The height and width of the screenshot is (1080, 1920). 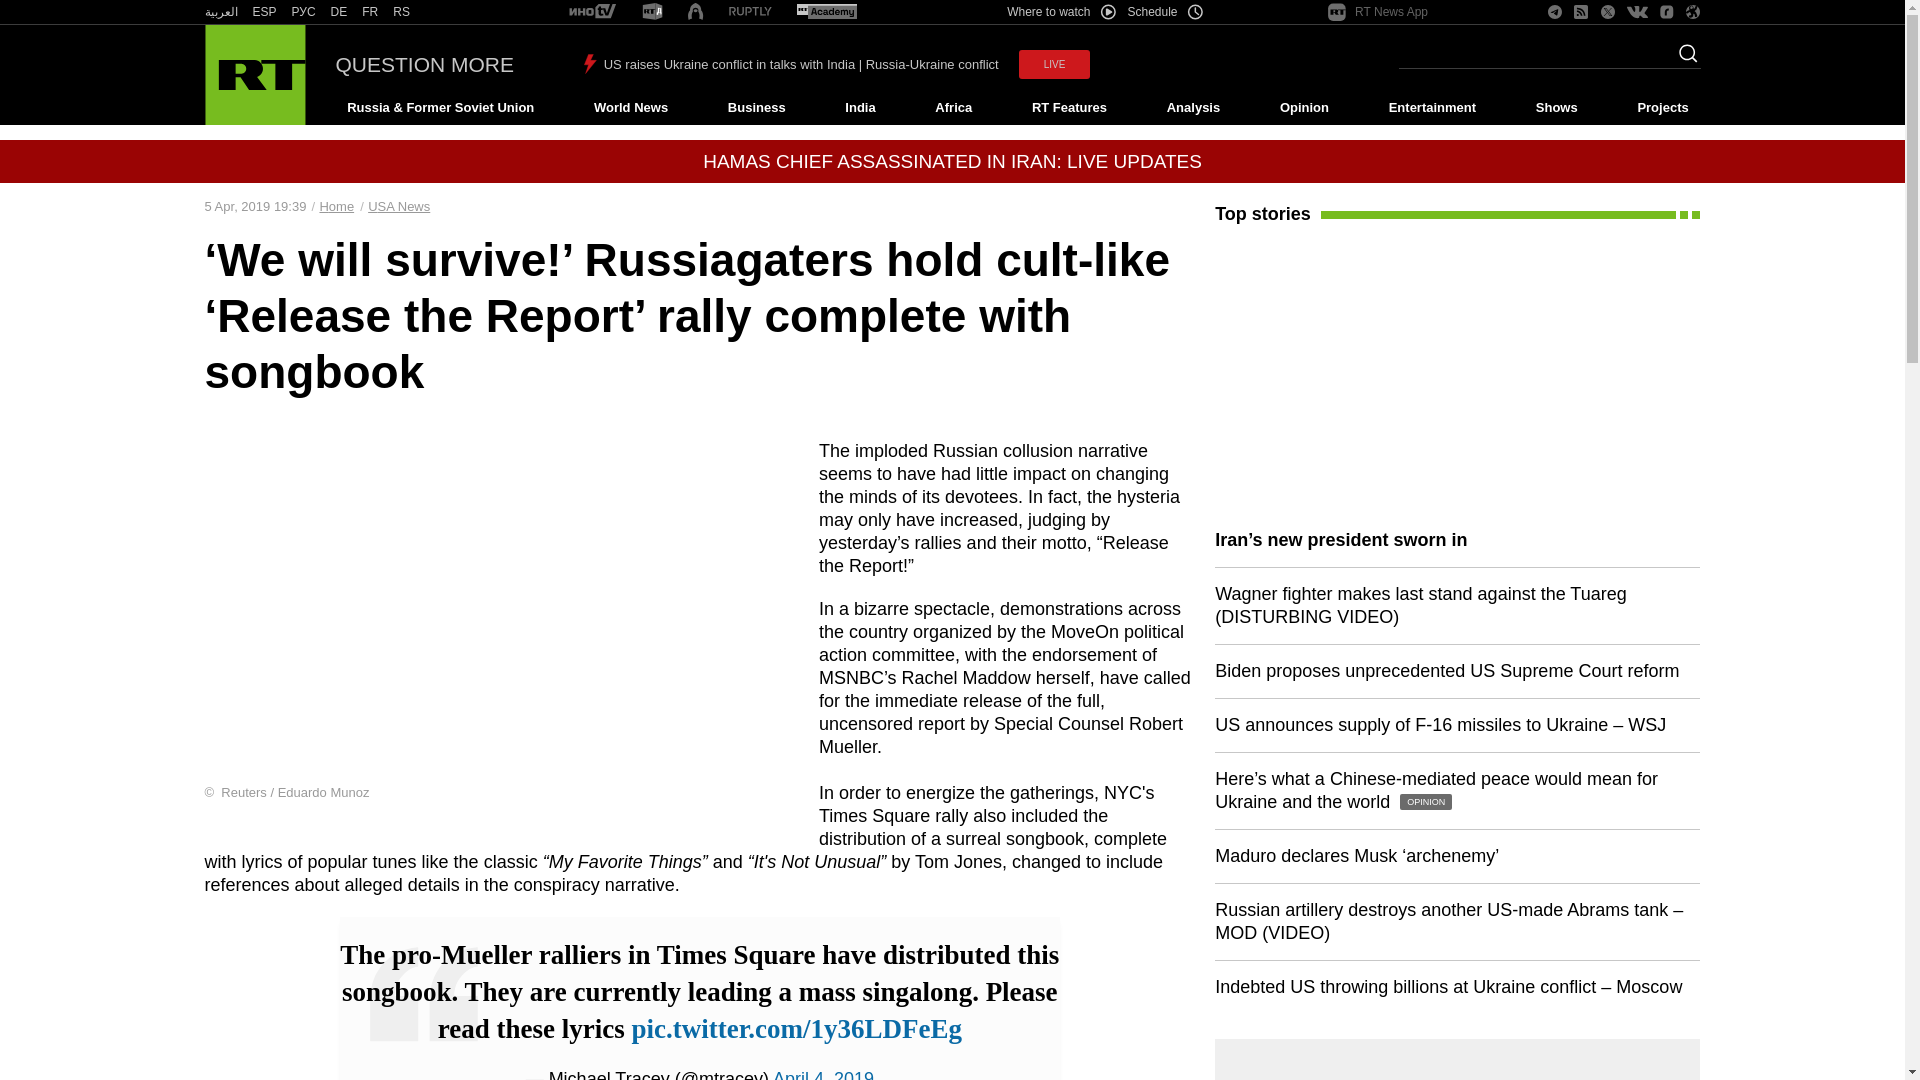 What do you see at coordinates (953, 108) in the screenshot?
I see `Africa` at bounding box center [953, 108].